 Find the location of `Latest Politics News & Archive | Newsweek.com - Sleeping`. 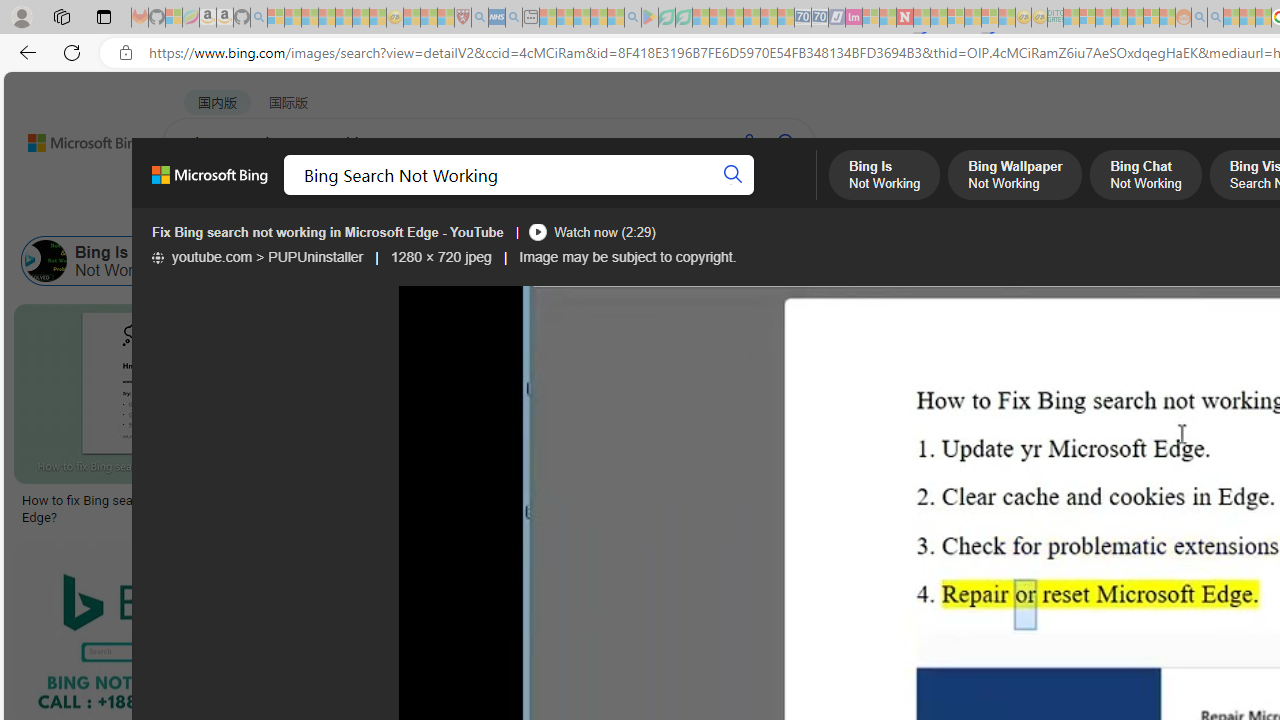

Latest Politics News & Archive | Newsweek.com - Sleeping is located at coordinates (904, 18).